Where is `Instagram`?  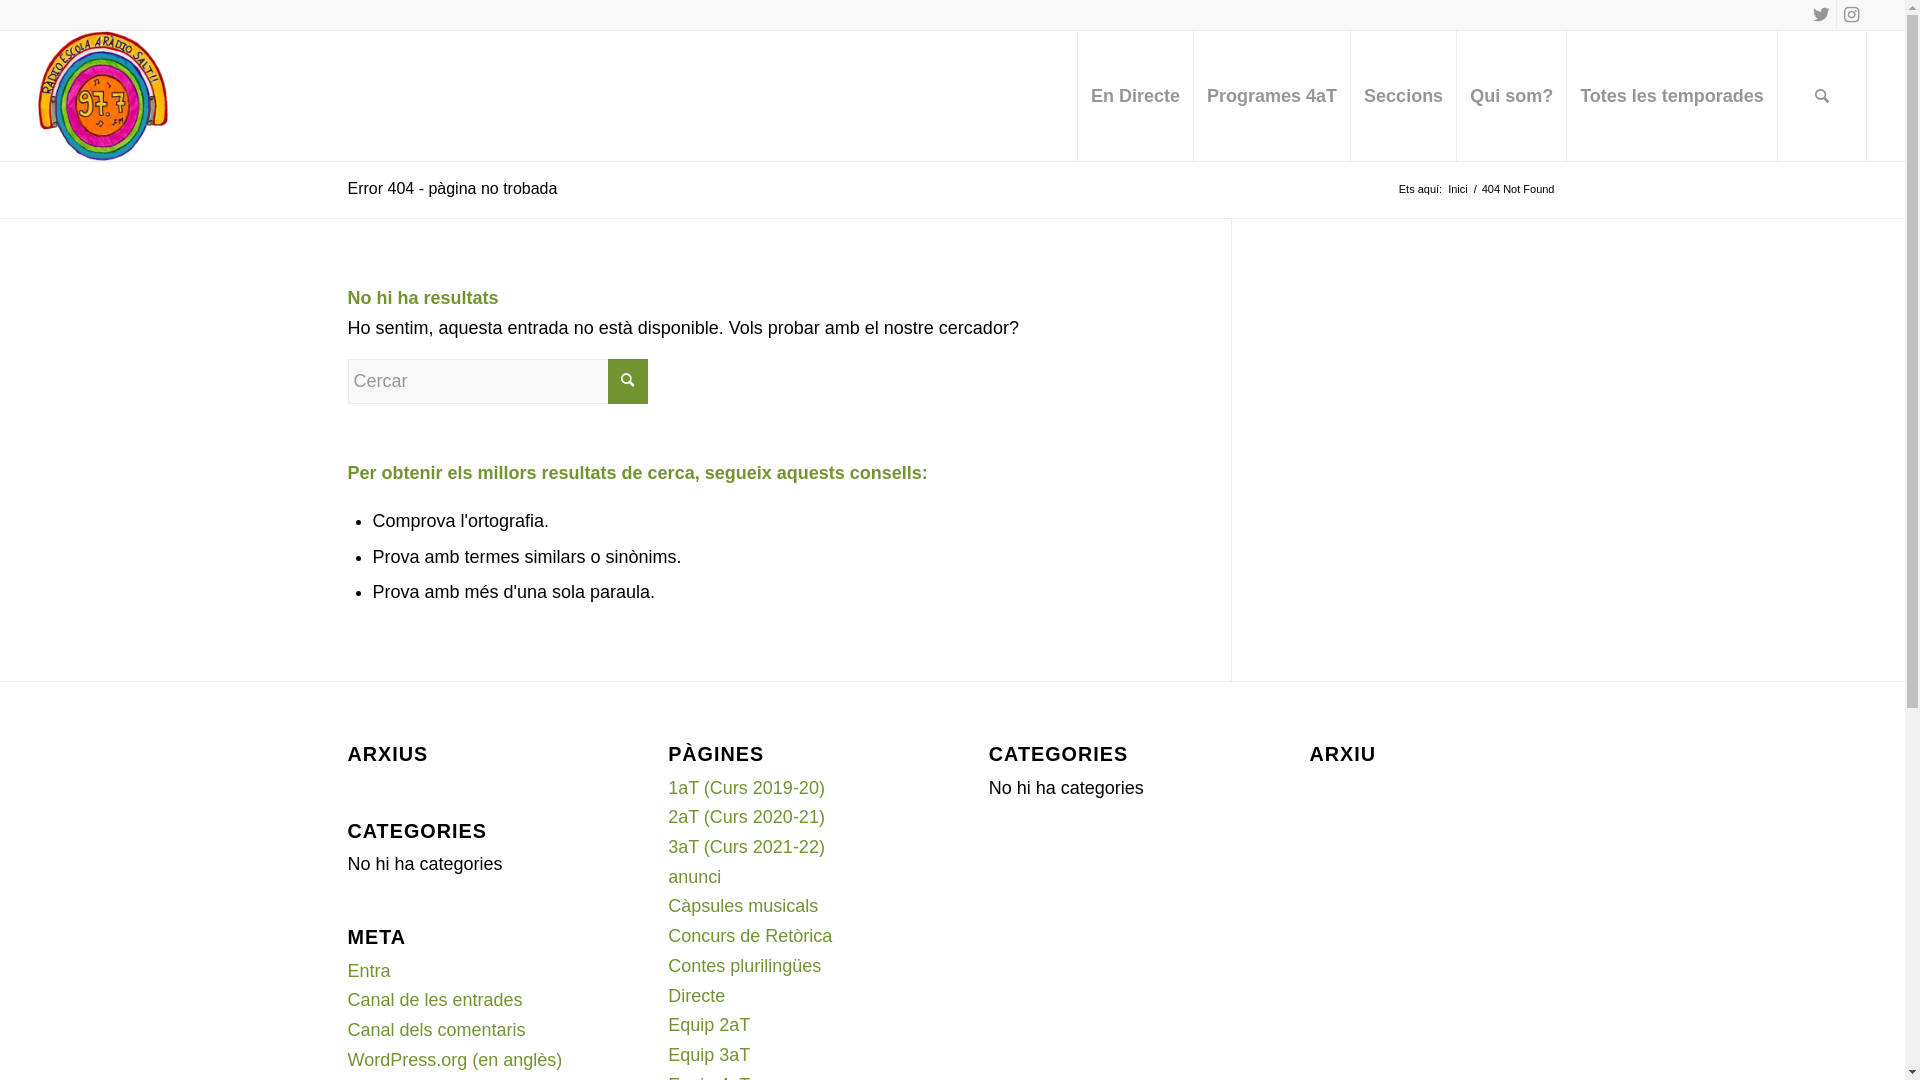 Instagram is located at coordinates (1852, 15).